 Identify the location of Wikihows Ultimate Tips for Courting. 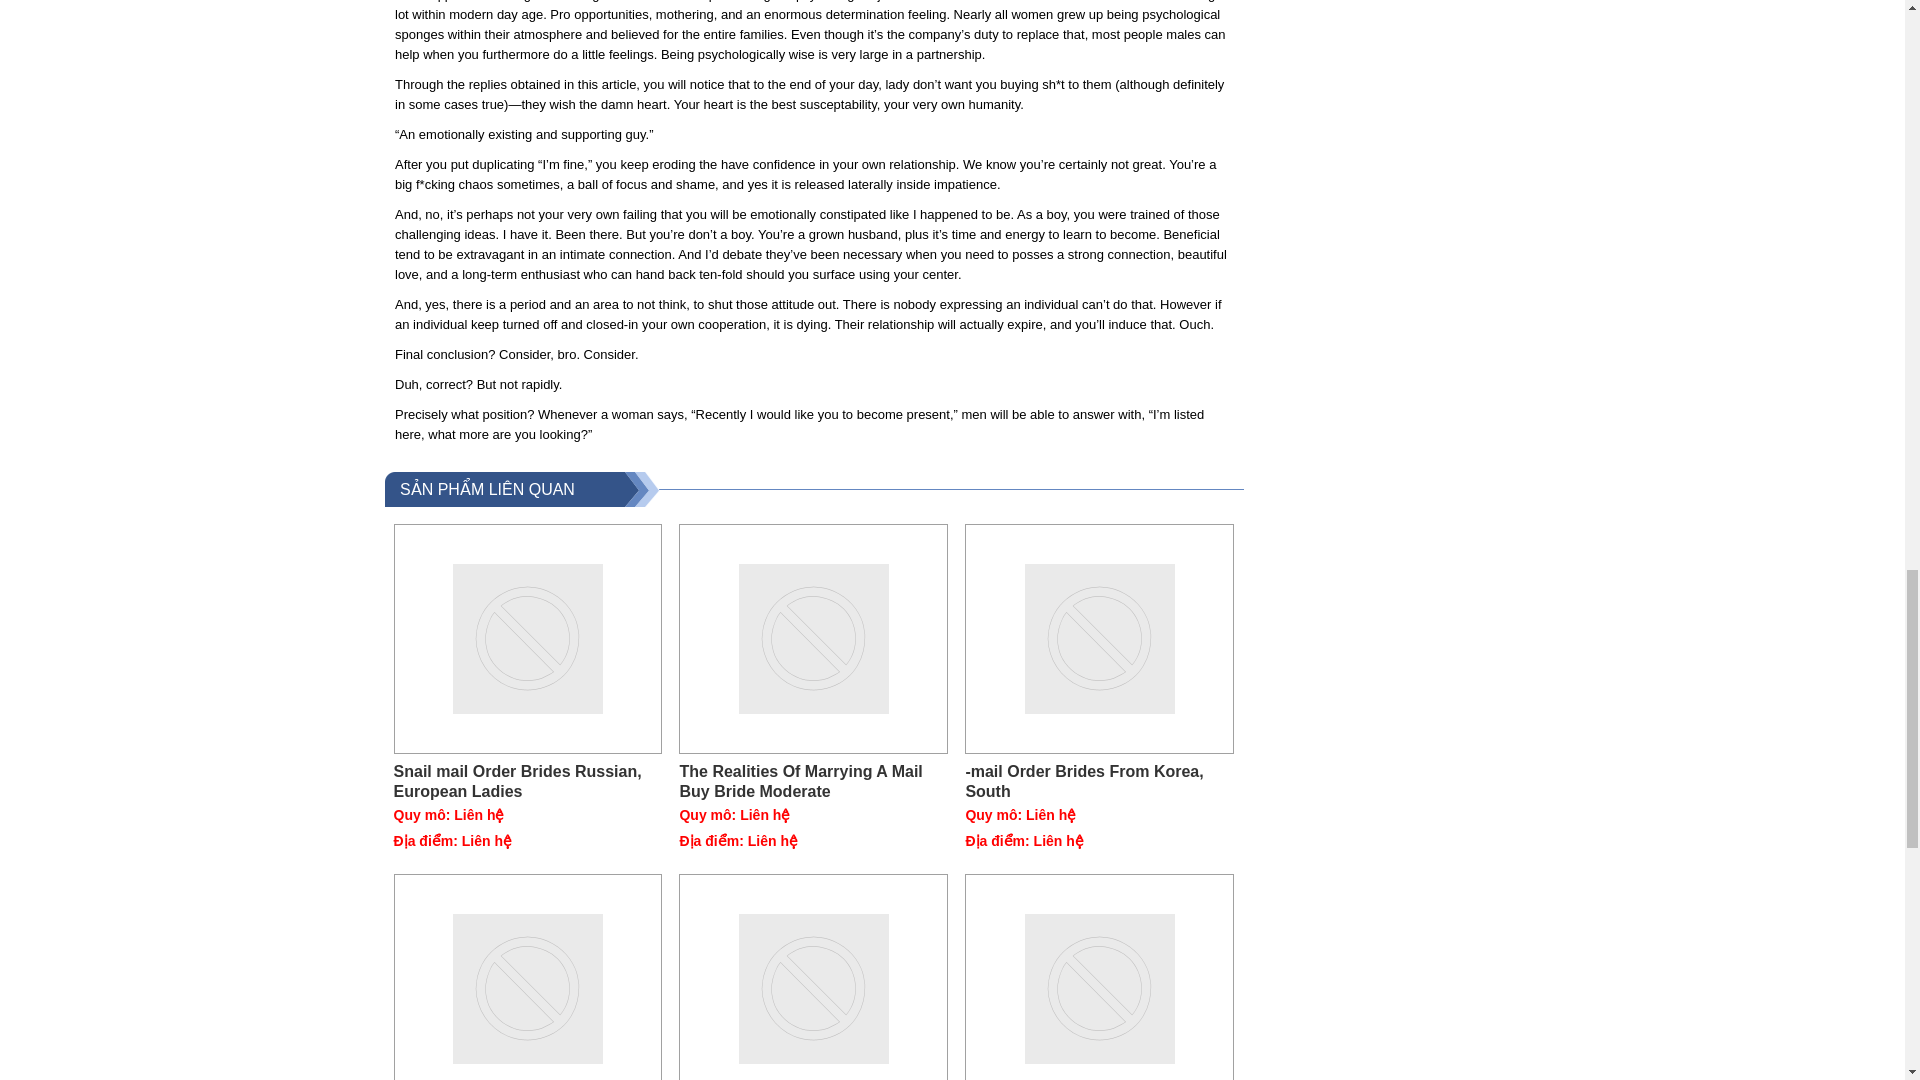
(814, 976).